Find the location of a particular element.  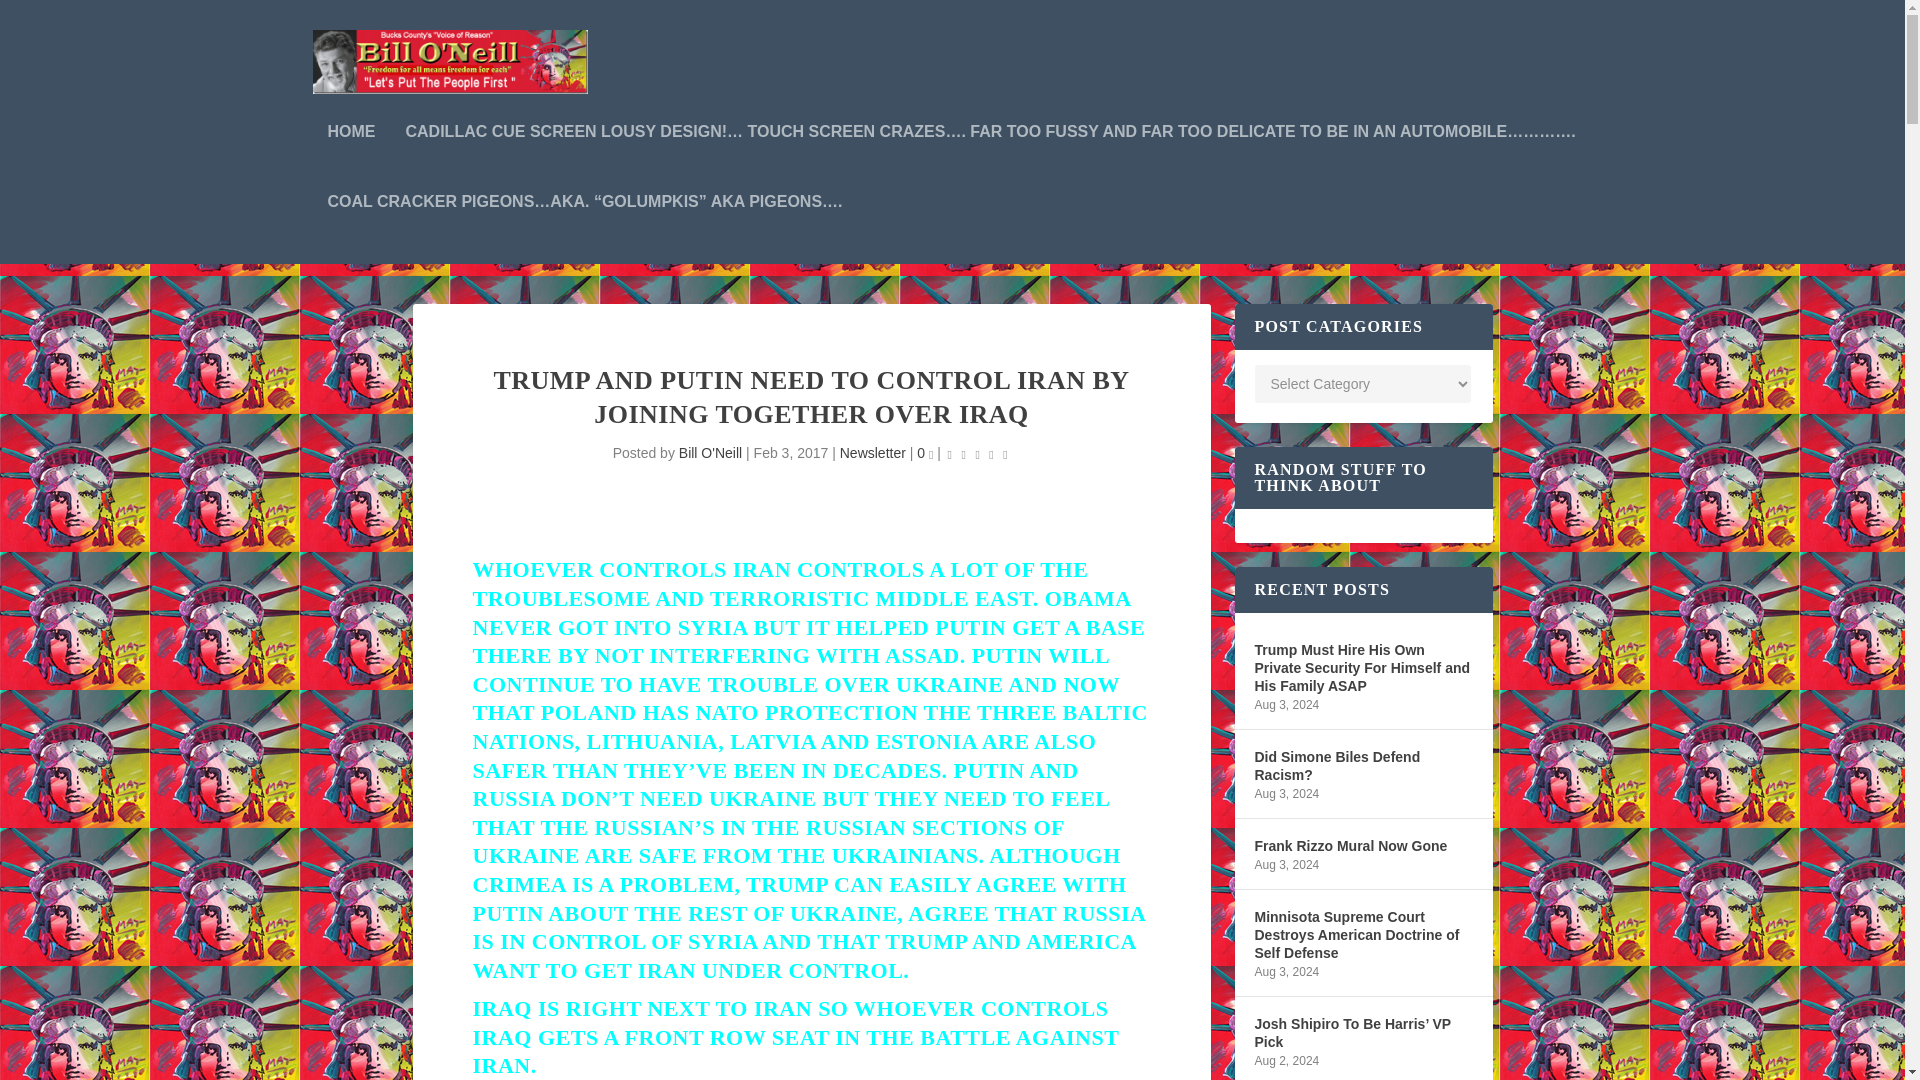

0 is located at coordinates (925, 452).